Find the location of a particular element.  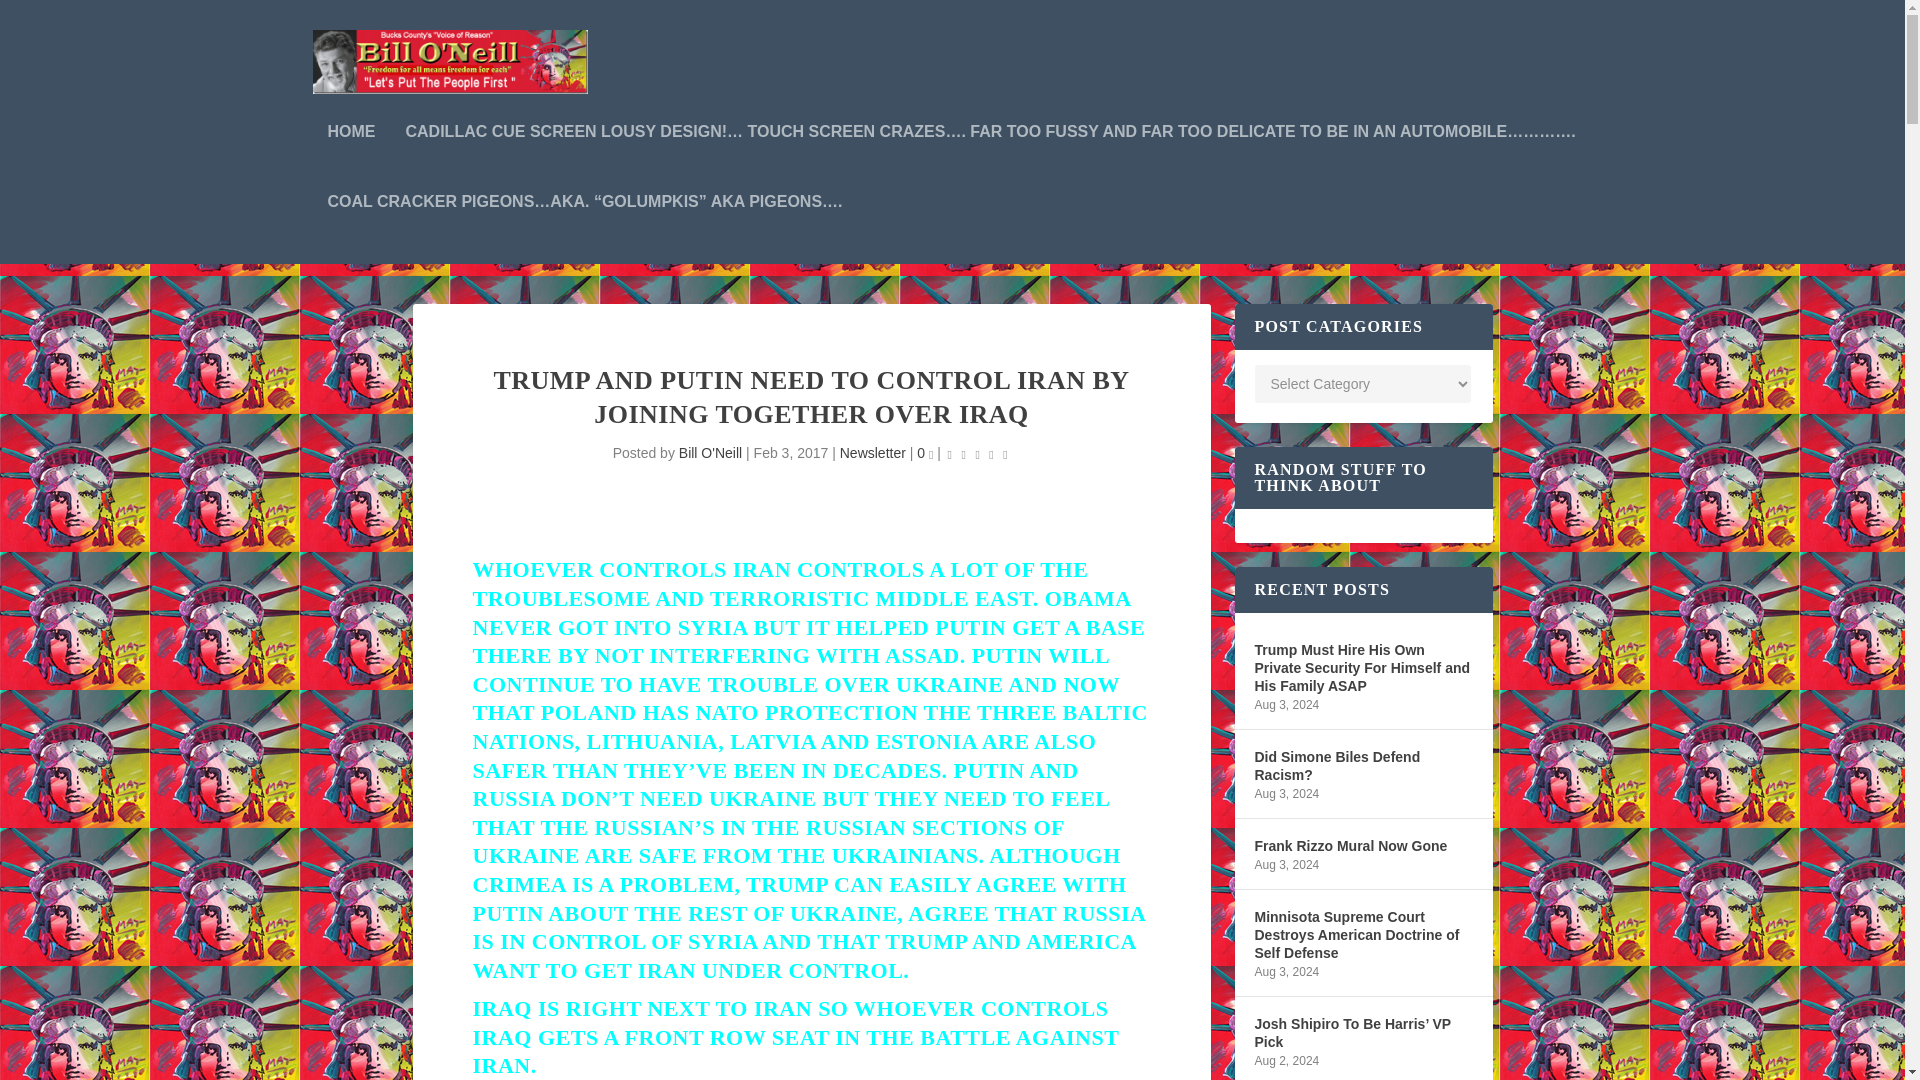

0 is located at coordinates (925, 452).